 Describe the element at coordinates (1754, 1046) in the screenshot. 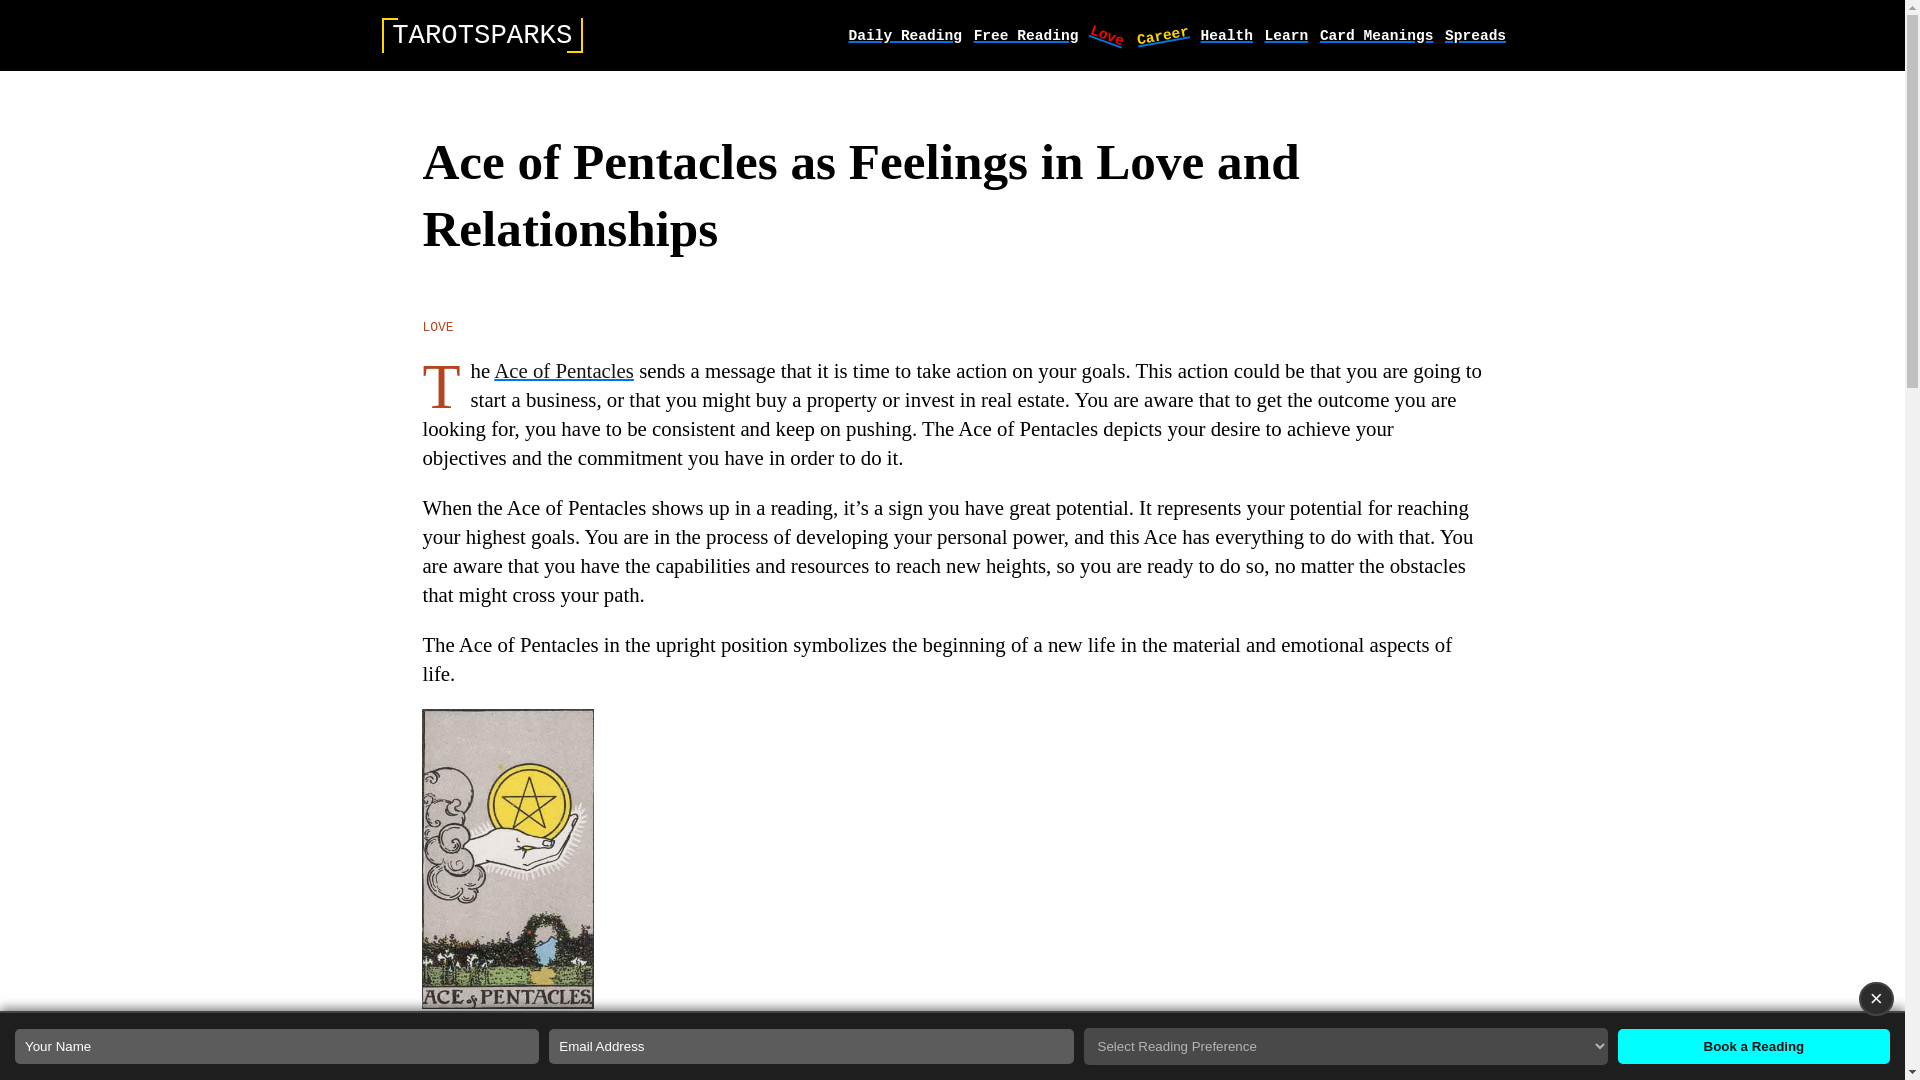

I see `Book a Reading` at that location.